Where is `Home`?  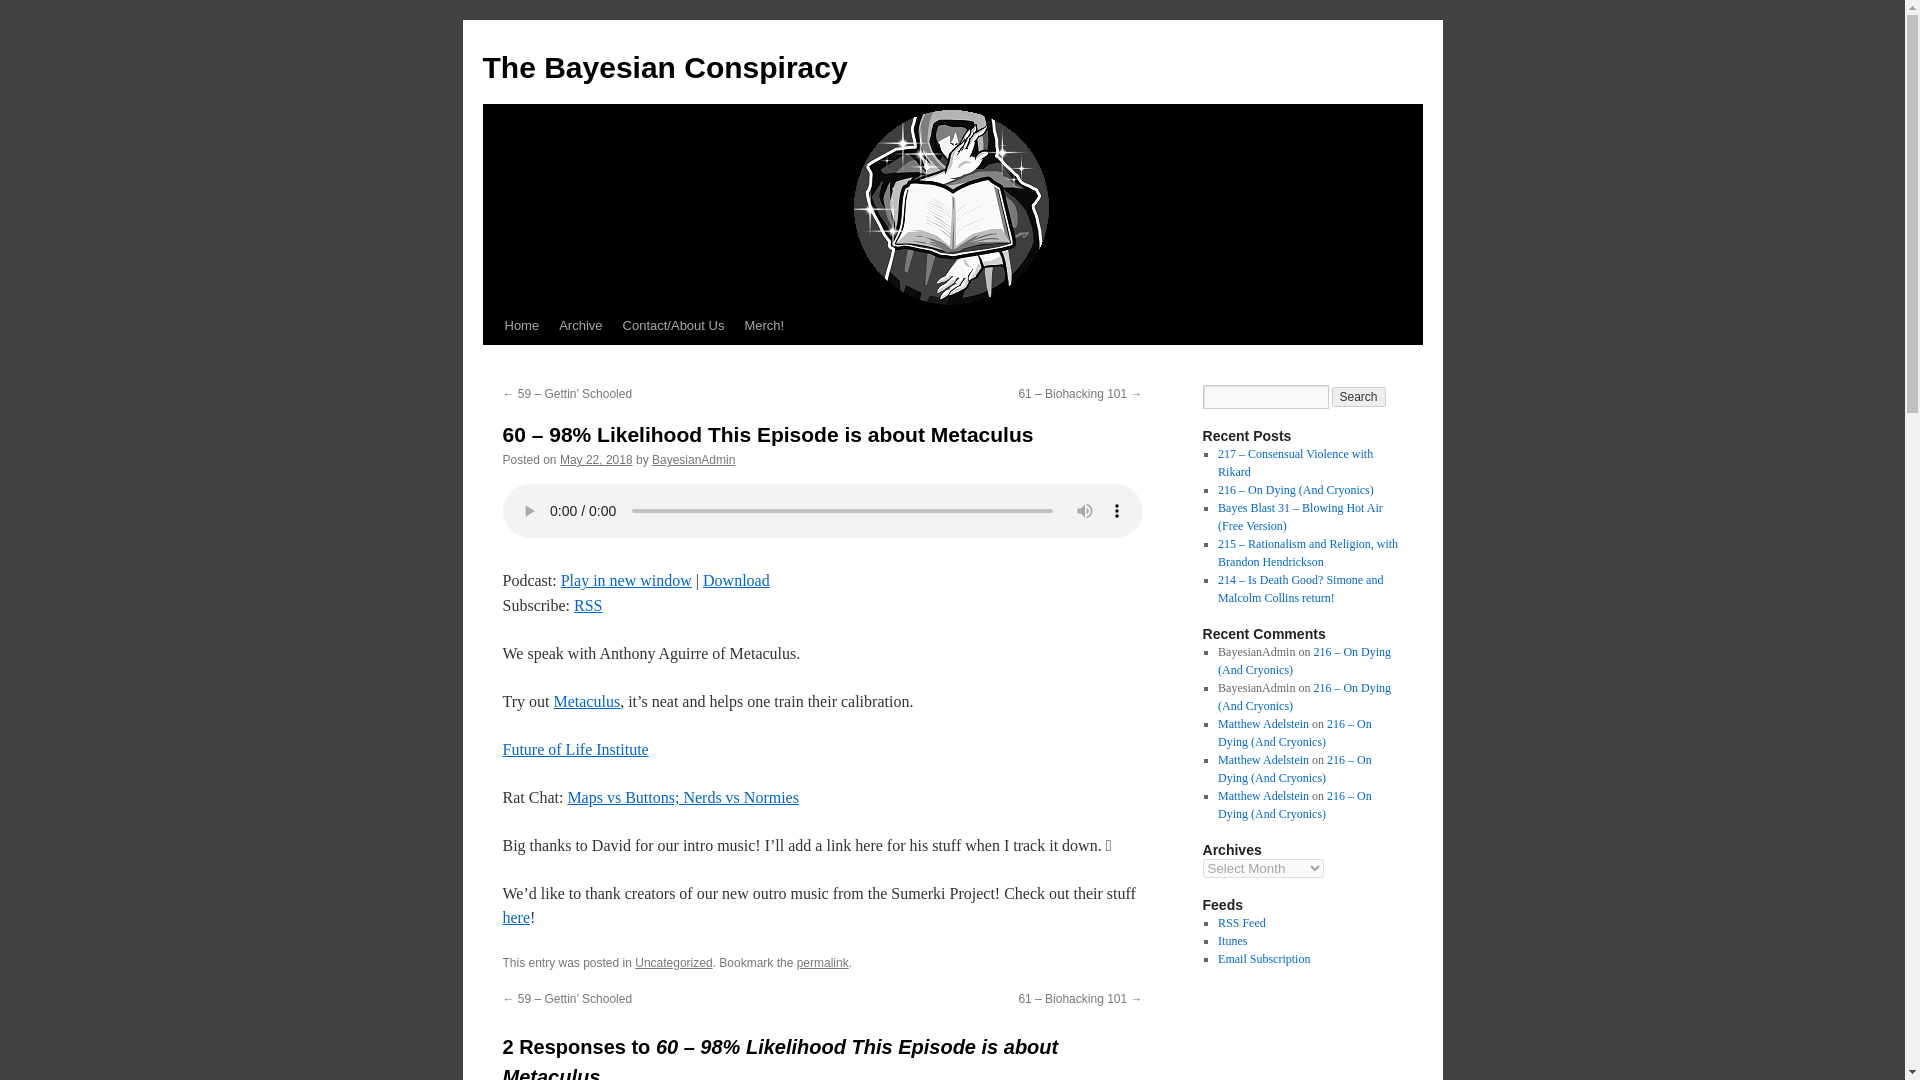 Home is located at coordinates (521, 325).